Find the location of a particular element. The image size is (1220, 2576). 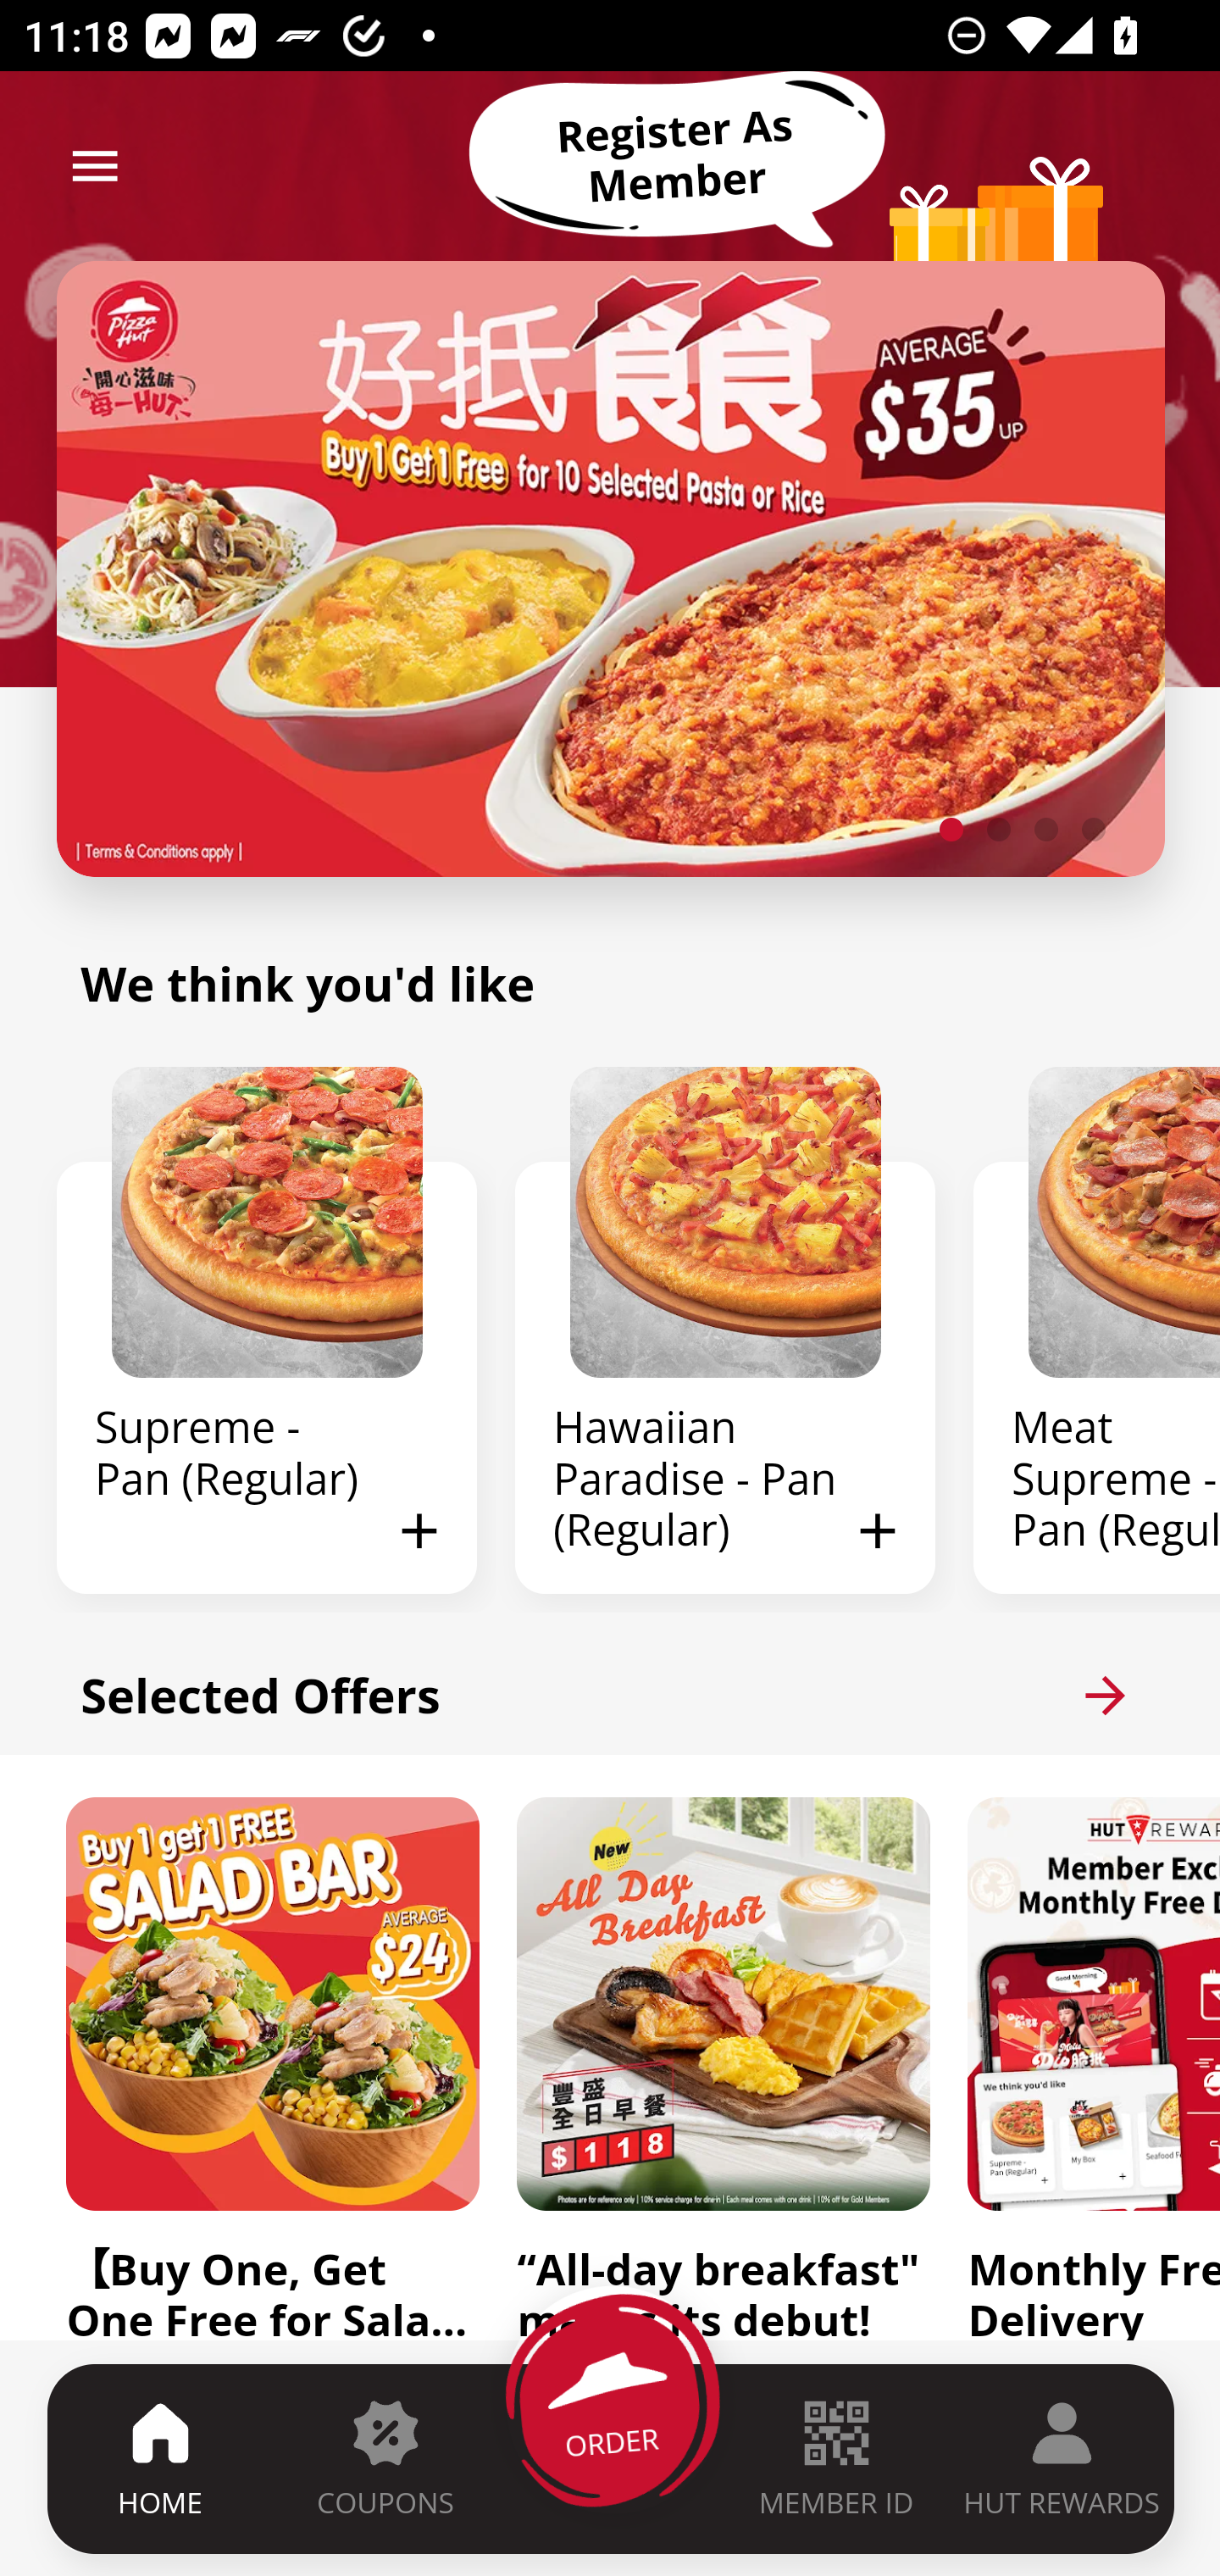

menu is located at coordinates (95, 166).